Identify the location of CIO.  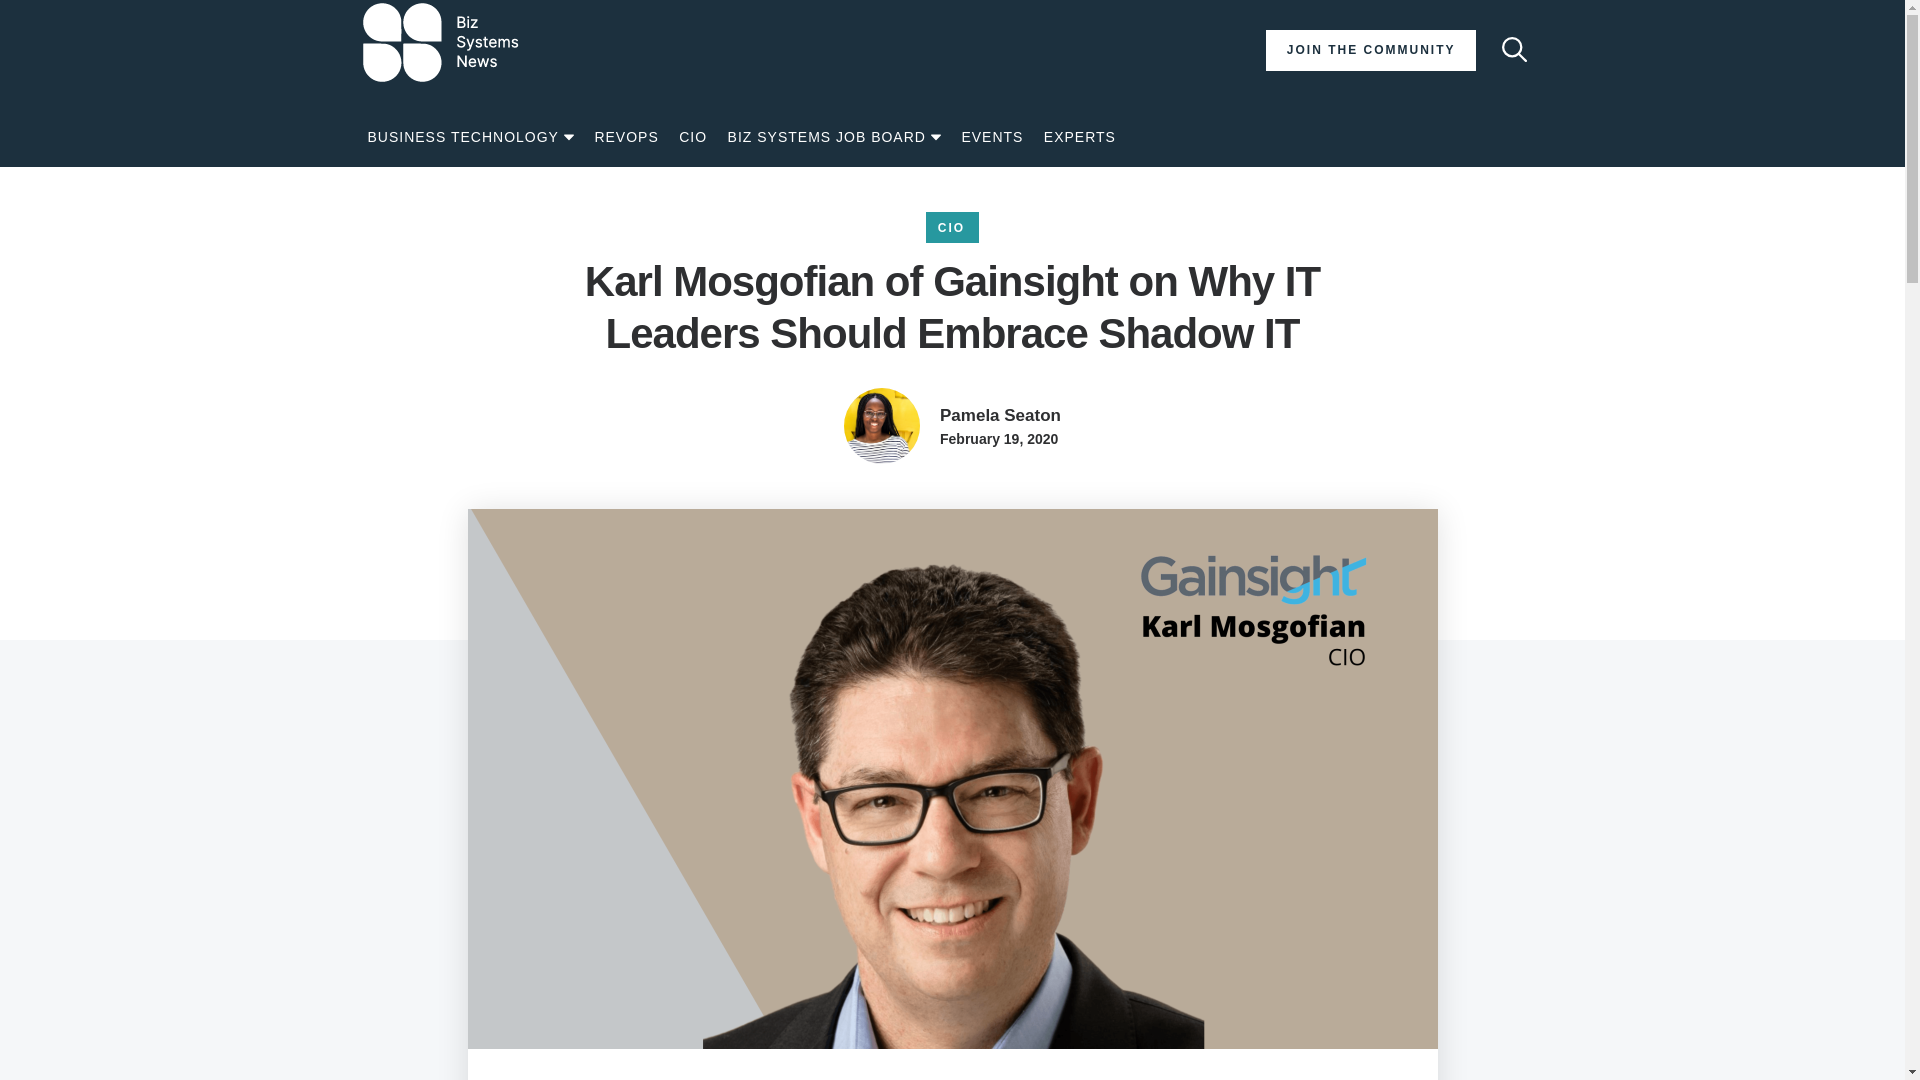
(692, 138).